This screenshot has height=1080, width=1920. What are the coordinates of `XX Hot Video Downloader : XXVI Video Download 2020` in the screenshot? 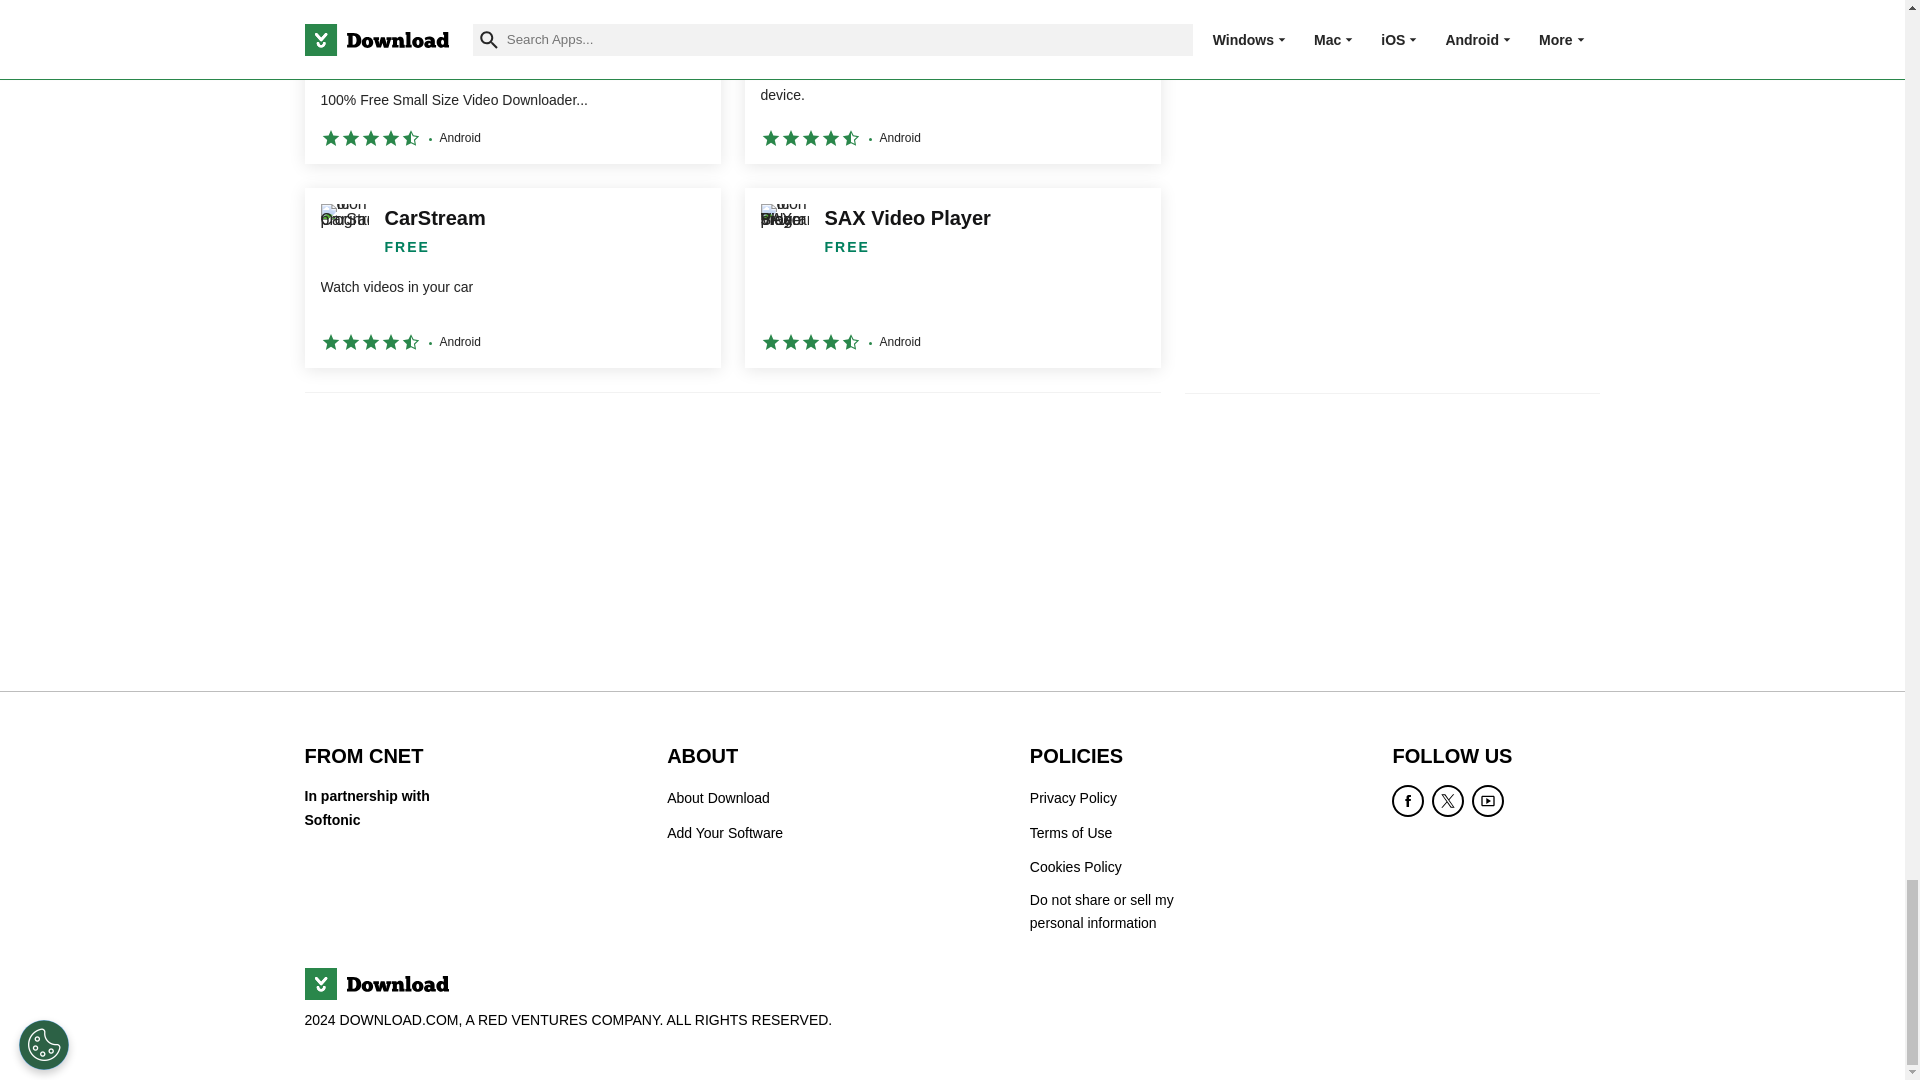 It's located at (512, 82).